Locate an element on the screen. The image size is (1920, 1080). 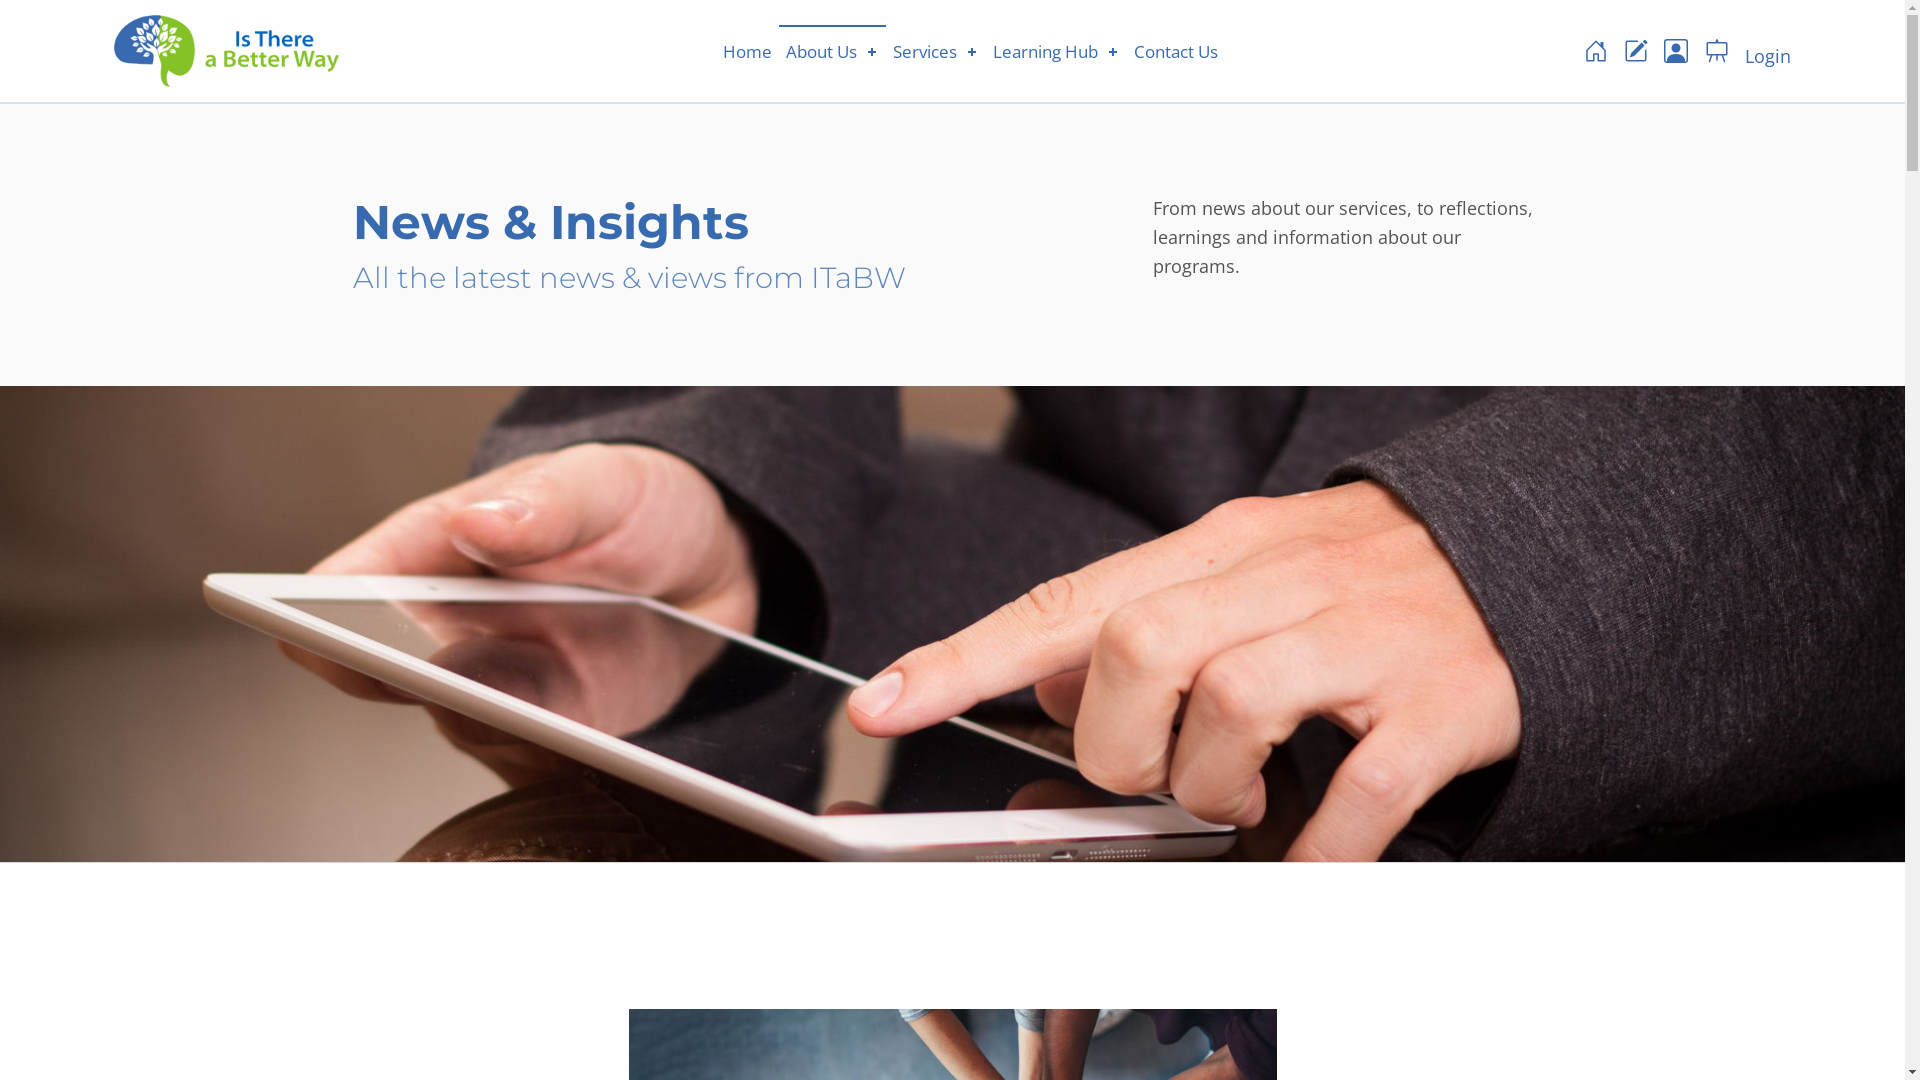
Home is located at coordinates (748, 51).